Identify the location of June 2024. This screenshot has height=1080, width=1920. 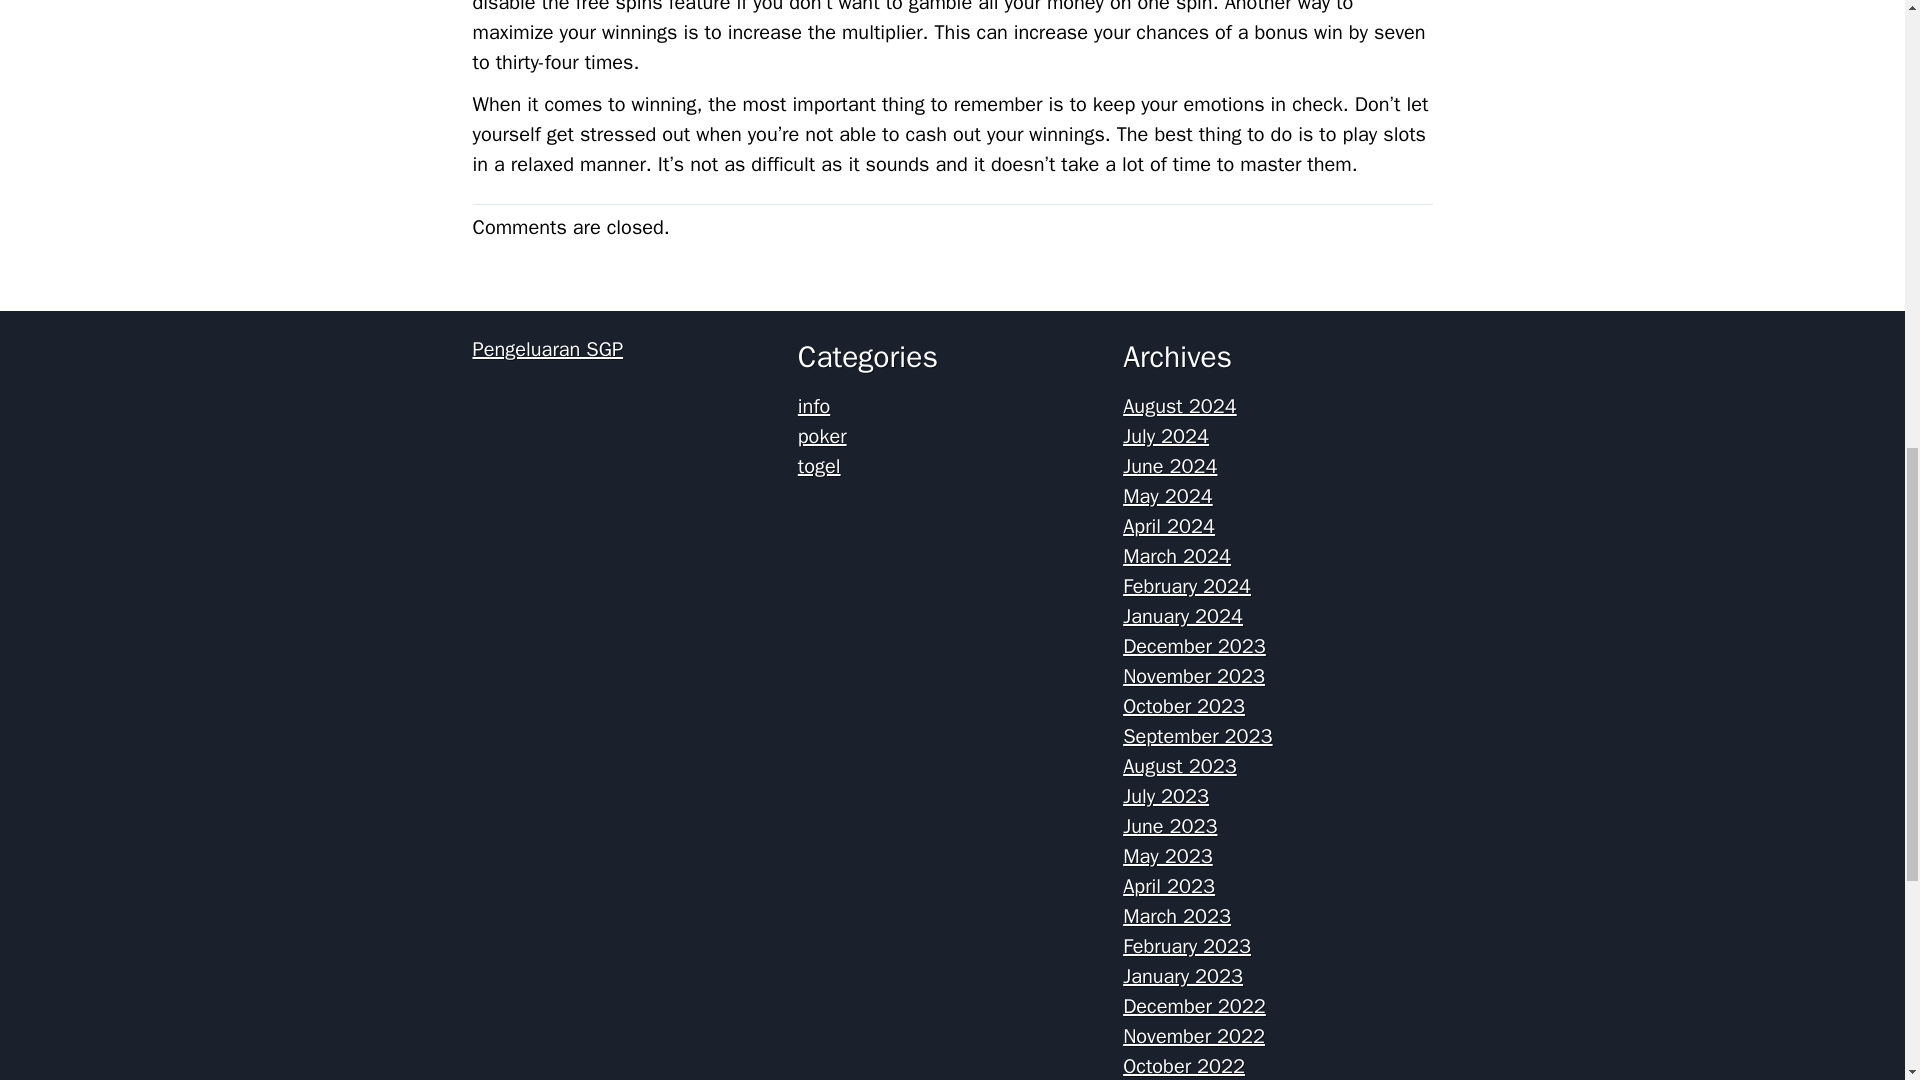
(1170, 466).